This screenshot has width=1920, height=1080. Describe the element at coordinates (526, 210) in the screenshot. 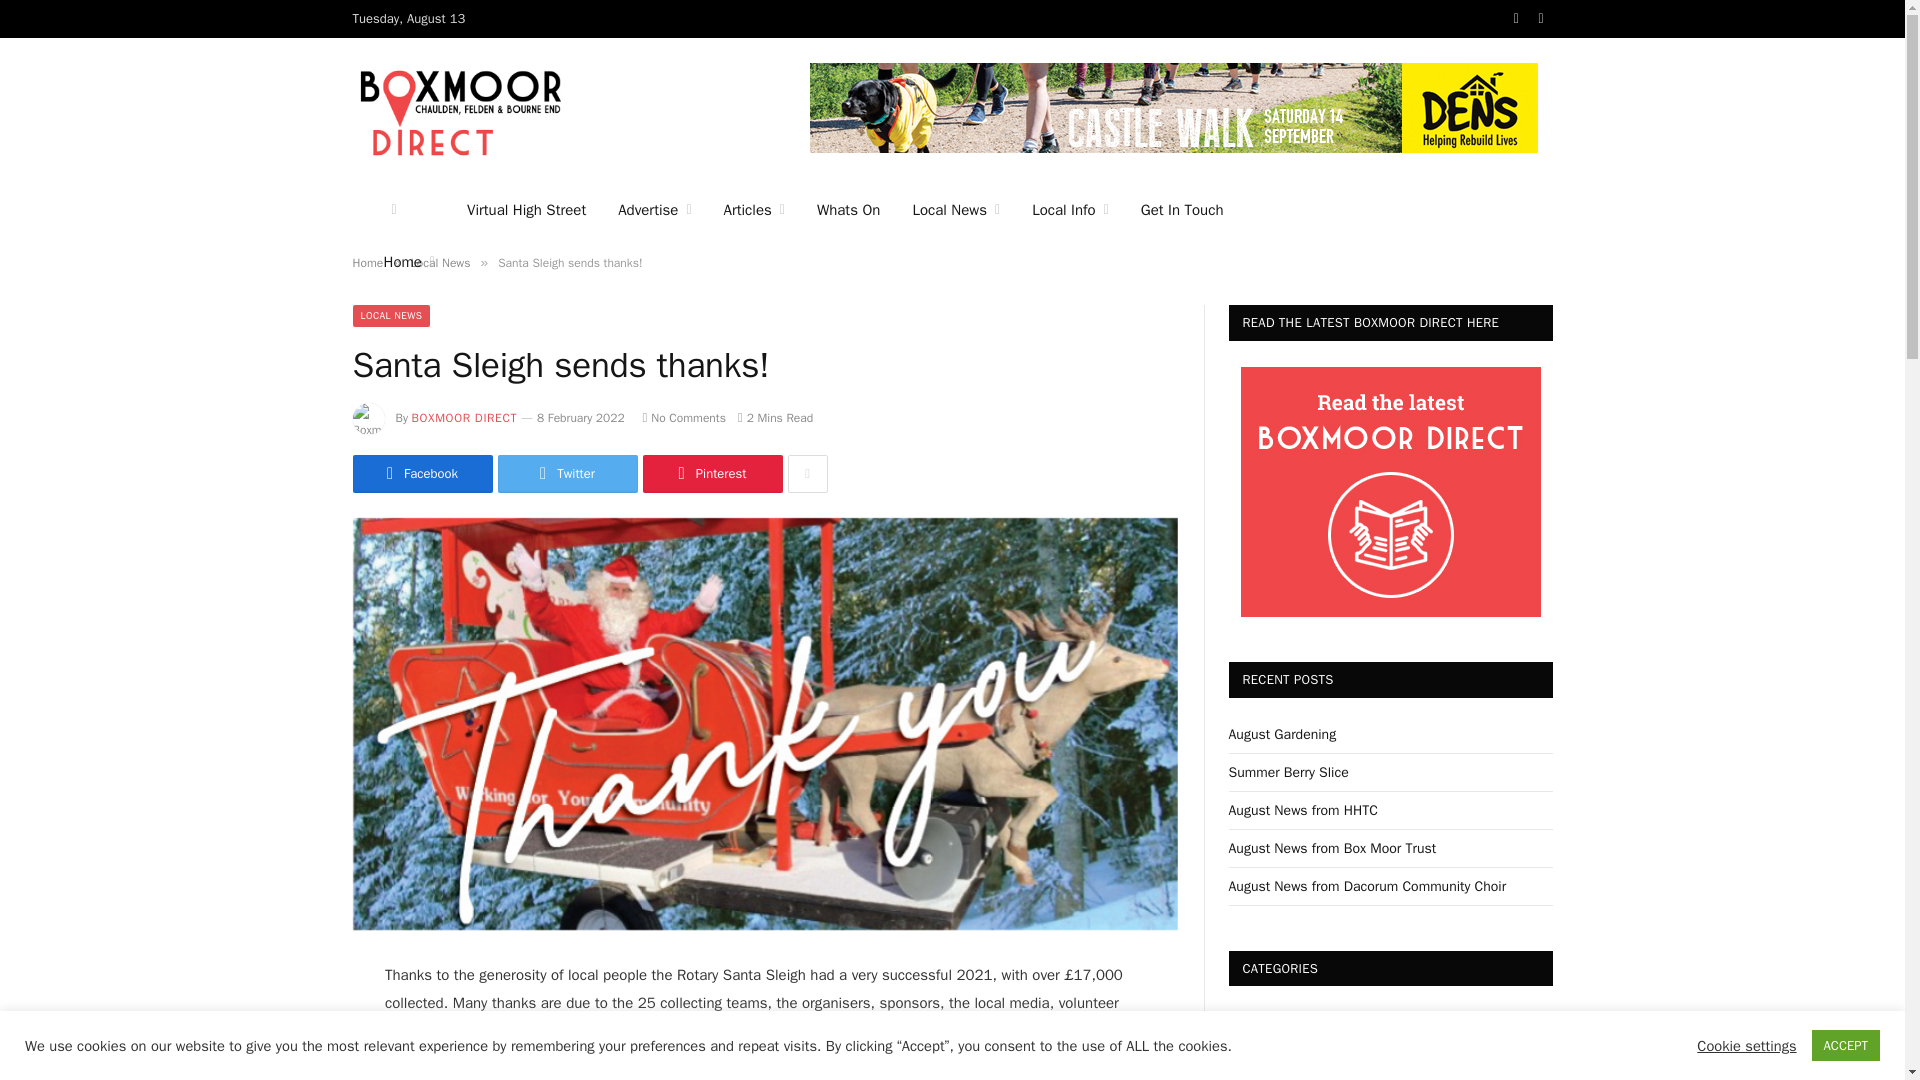

I see `Virtual High Street` at that location.